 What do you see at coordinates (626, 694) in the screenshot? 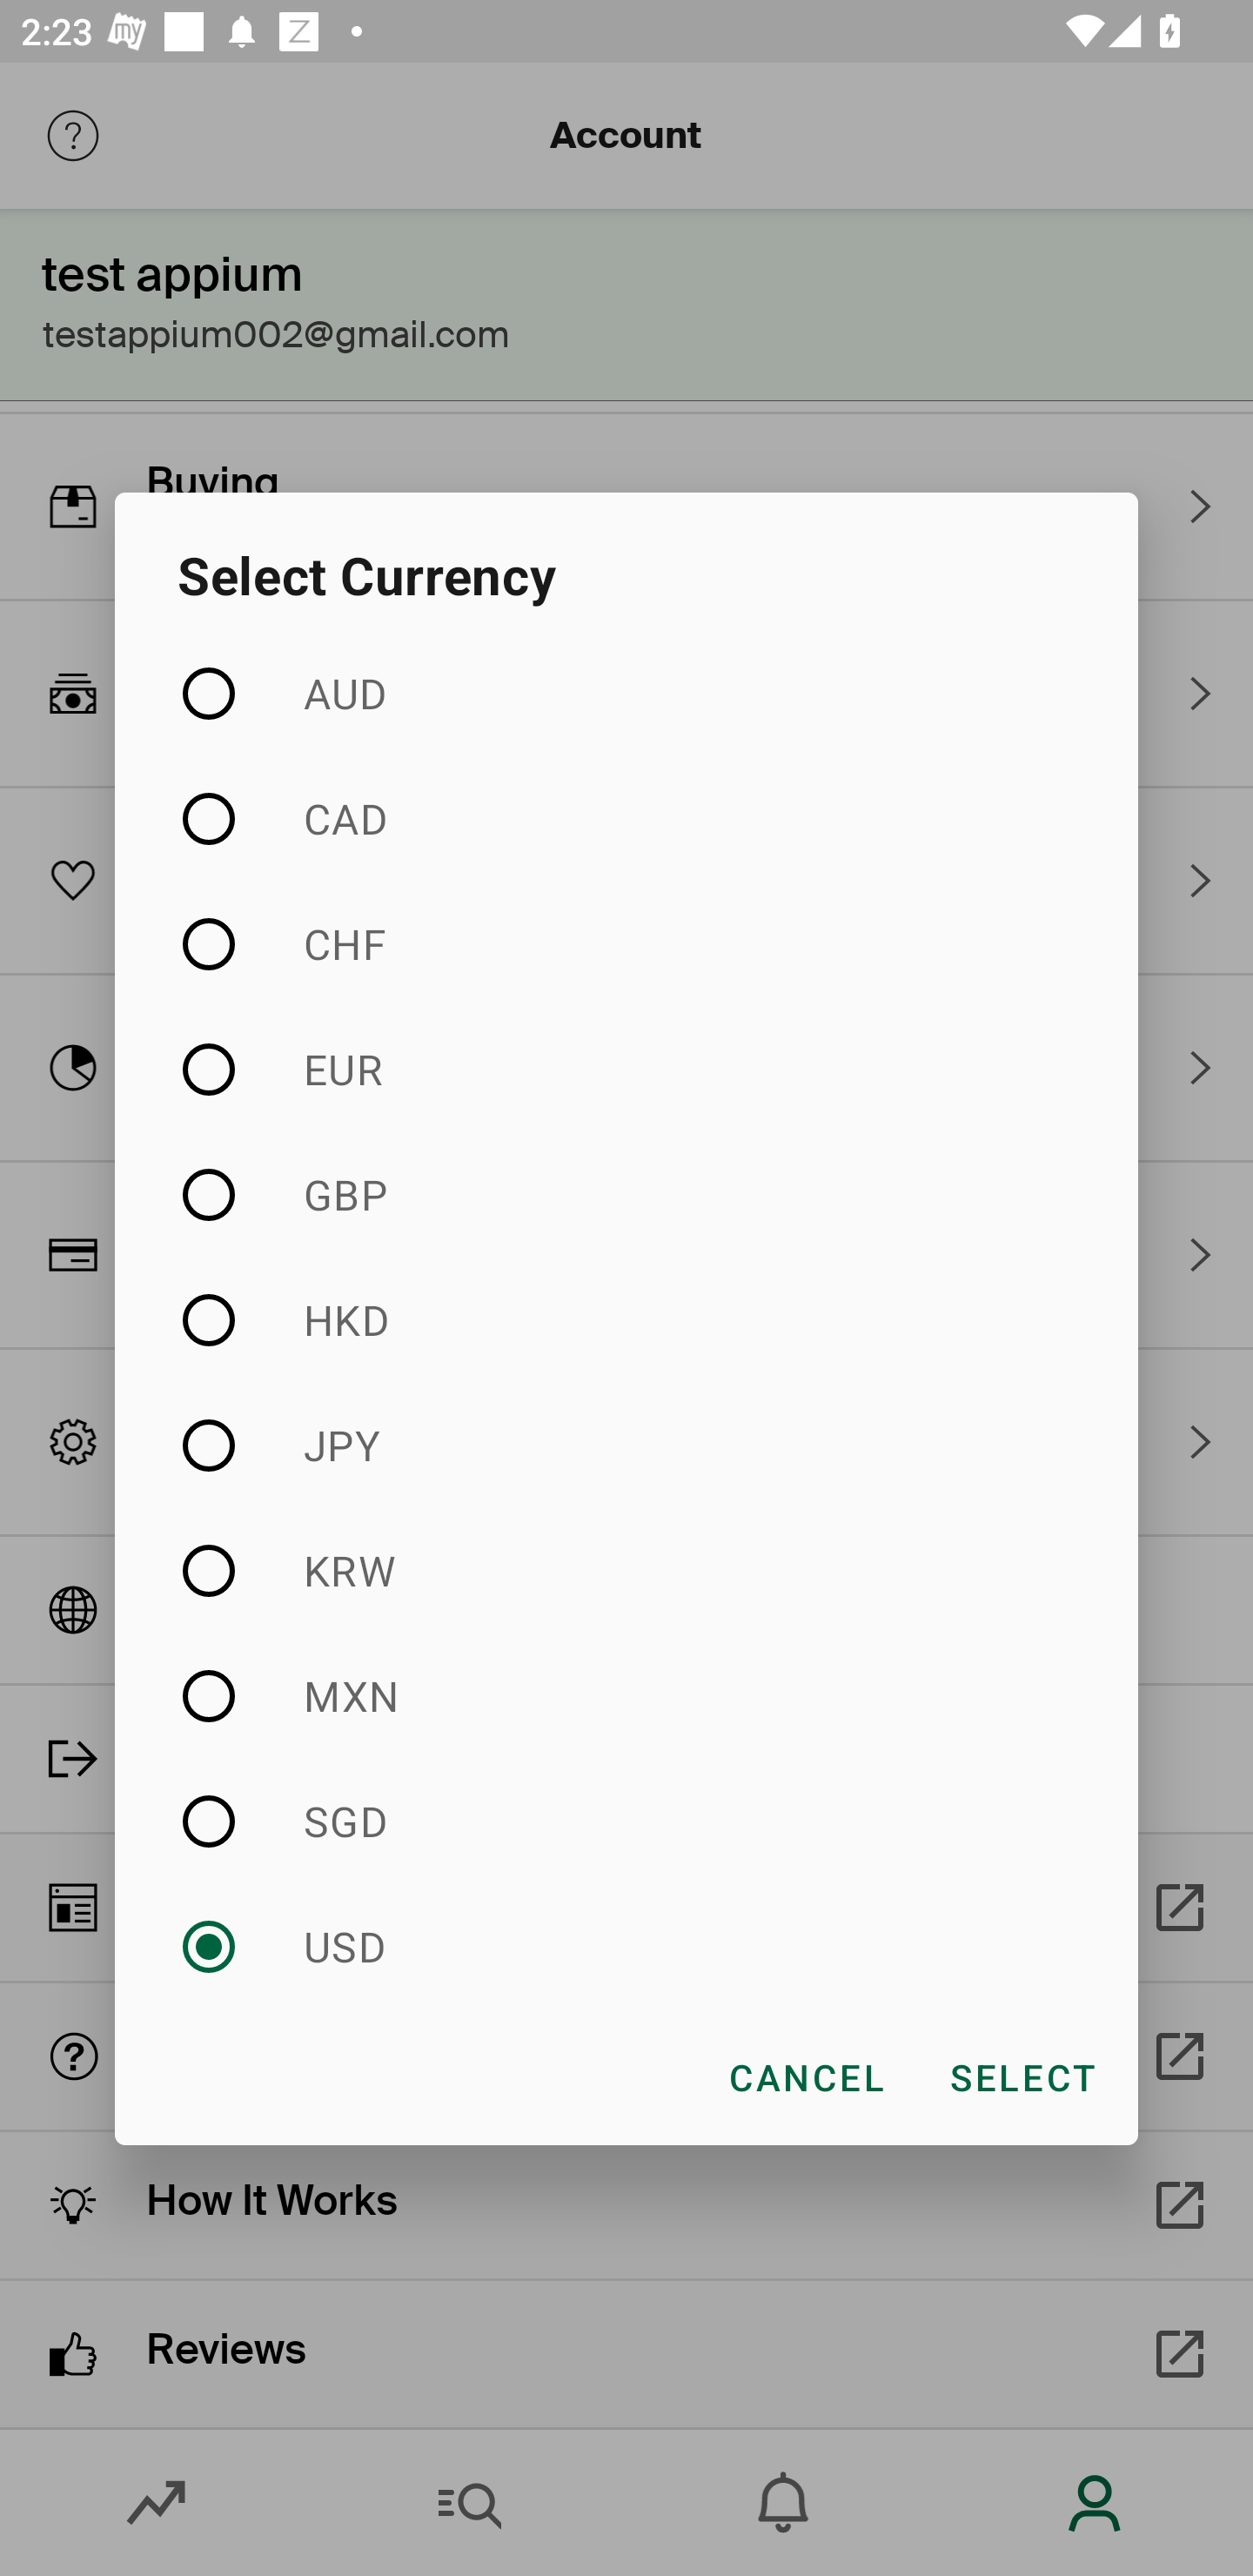
I see `AUD` at bounding box center [626, 694].